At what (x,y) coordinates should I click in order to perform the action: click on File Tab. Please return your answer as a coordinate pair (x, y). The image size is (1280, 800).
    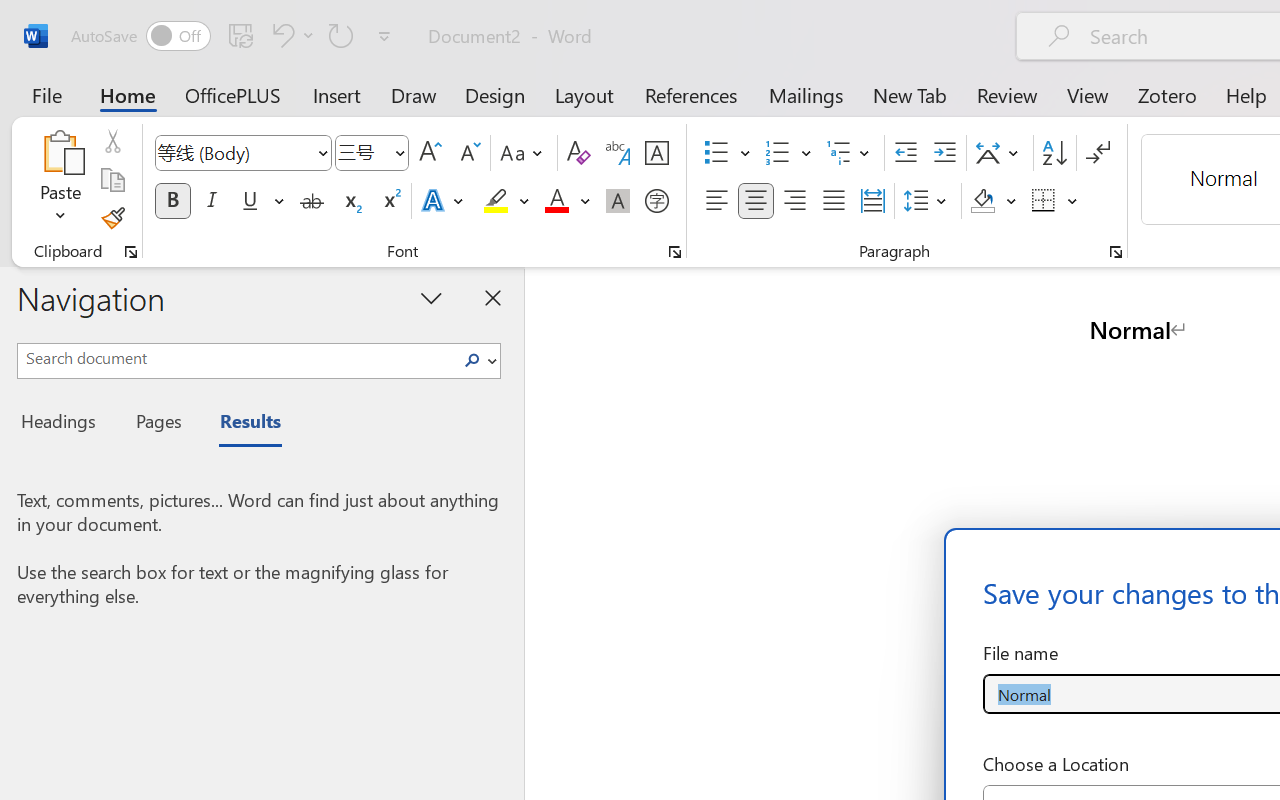
    Looking at the image, I should click on (46, 94).